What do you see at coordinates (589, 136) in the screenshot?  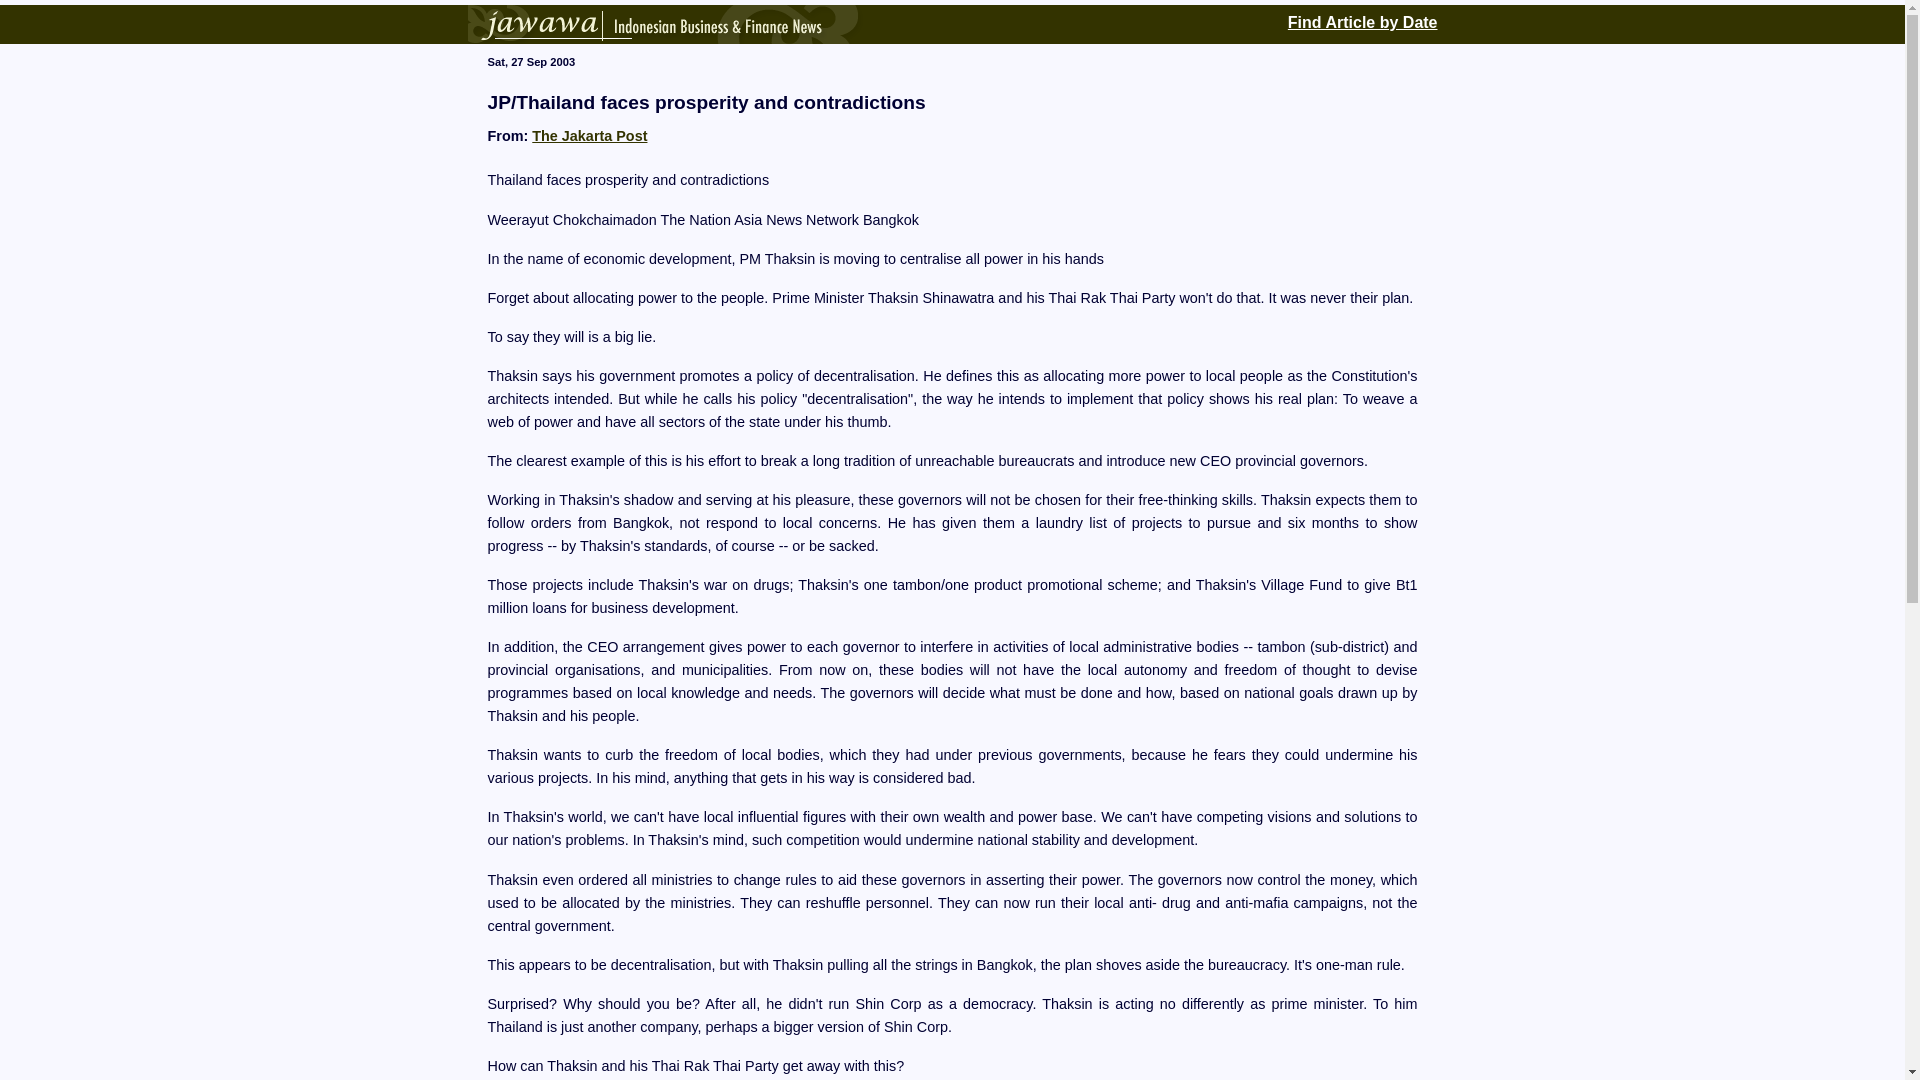 I see `The Jakarta Post` at bounding box center [589, 136].